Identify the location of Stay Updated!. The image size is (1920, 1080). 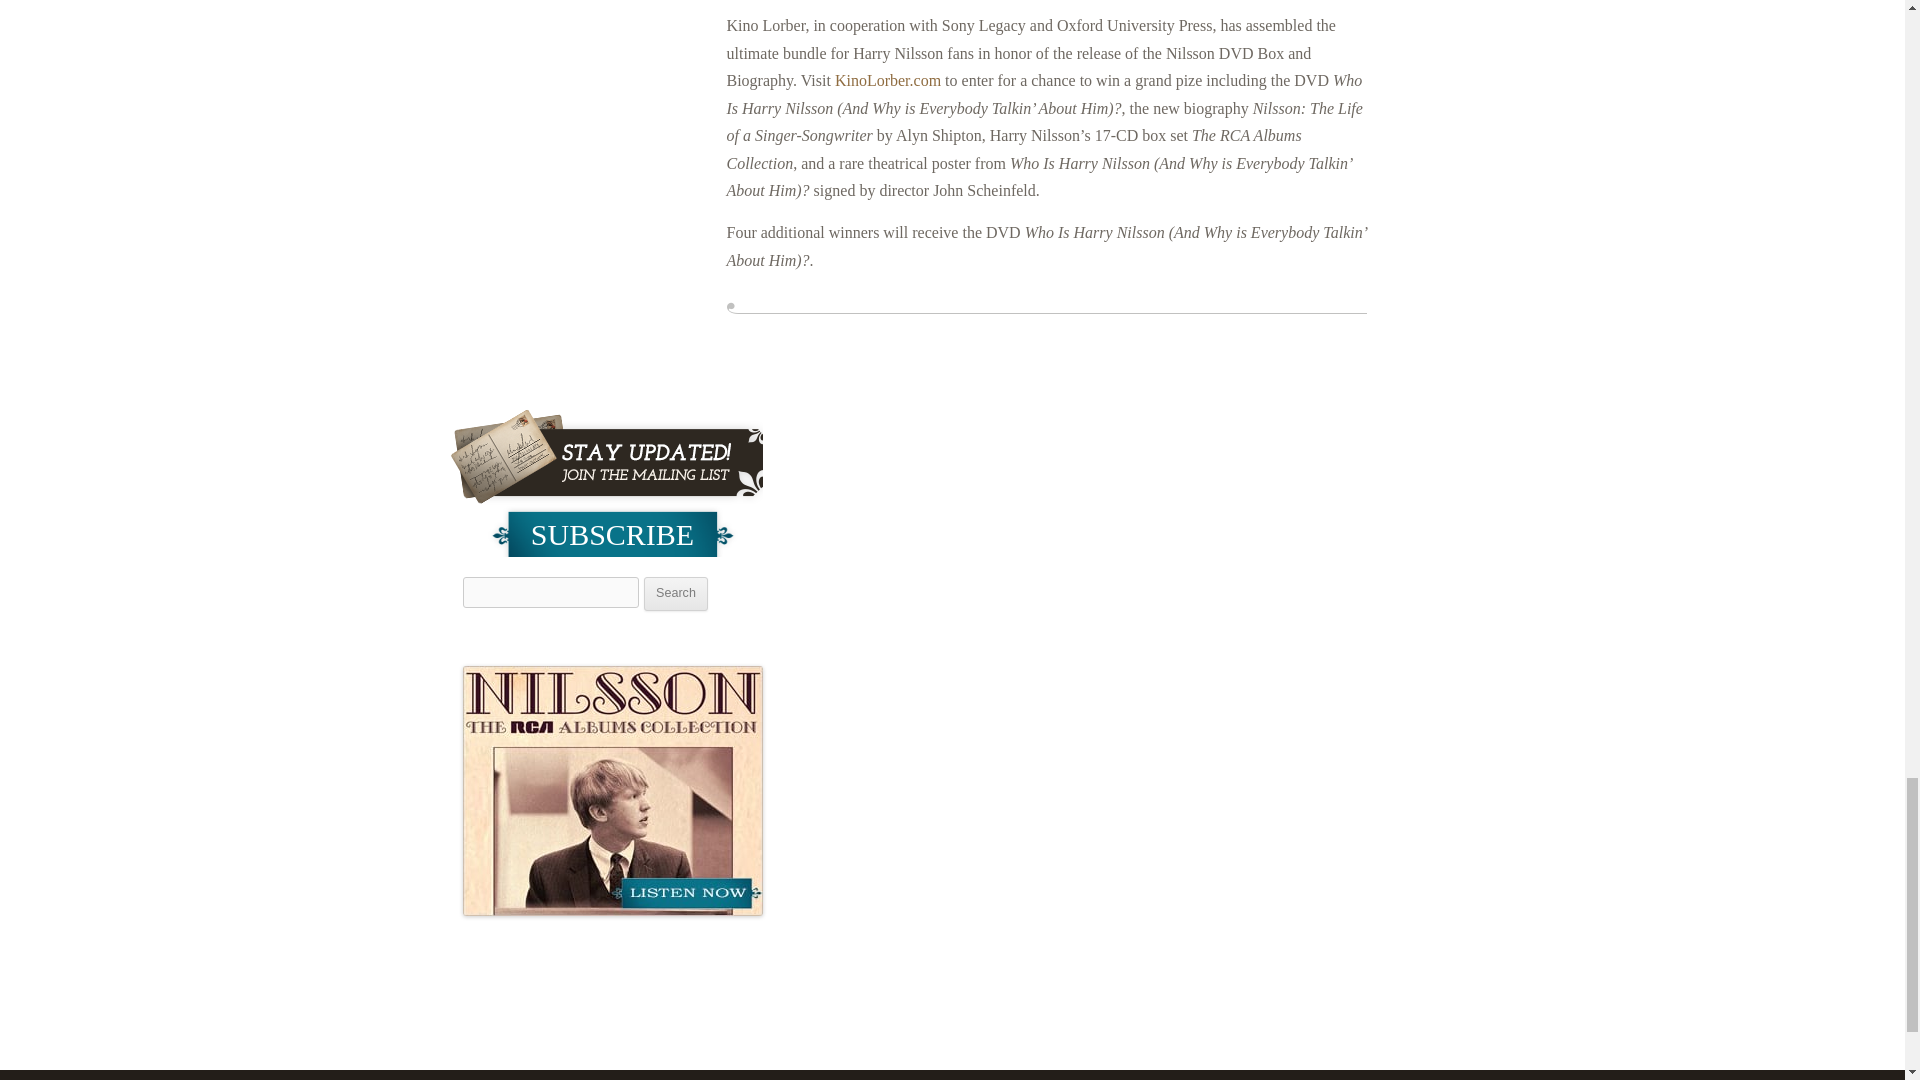
(606, 457).